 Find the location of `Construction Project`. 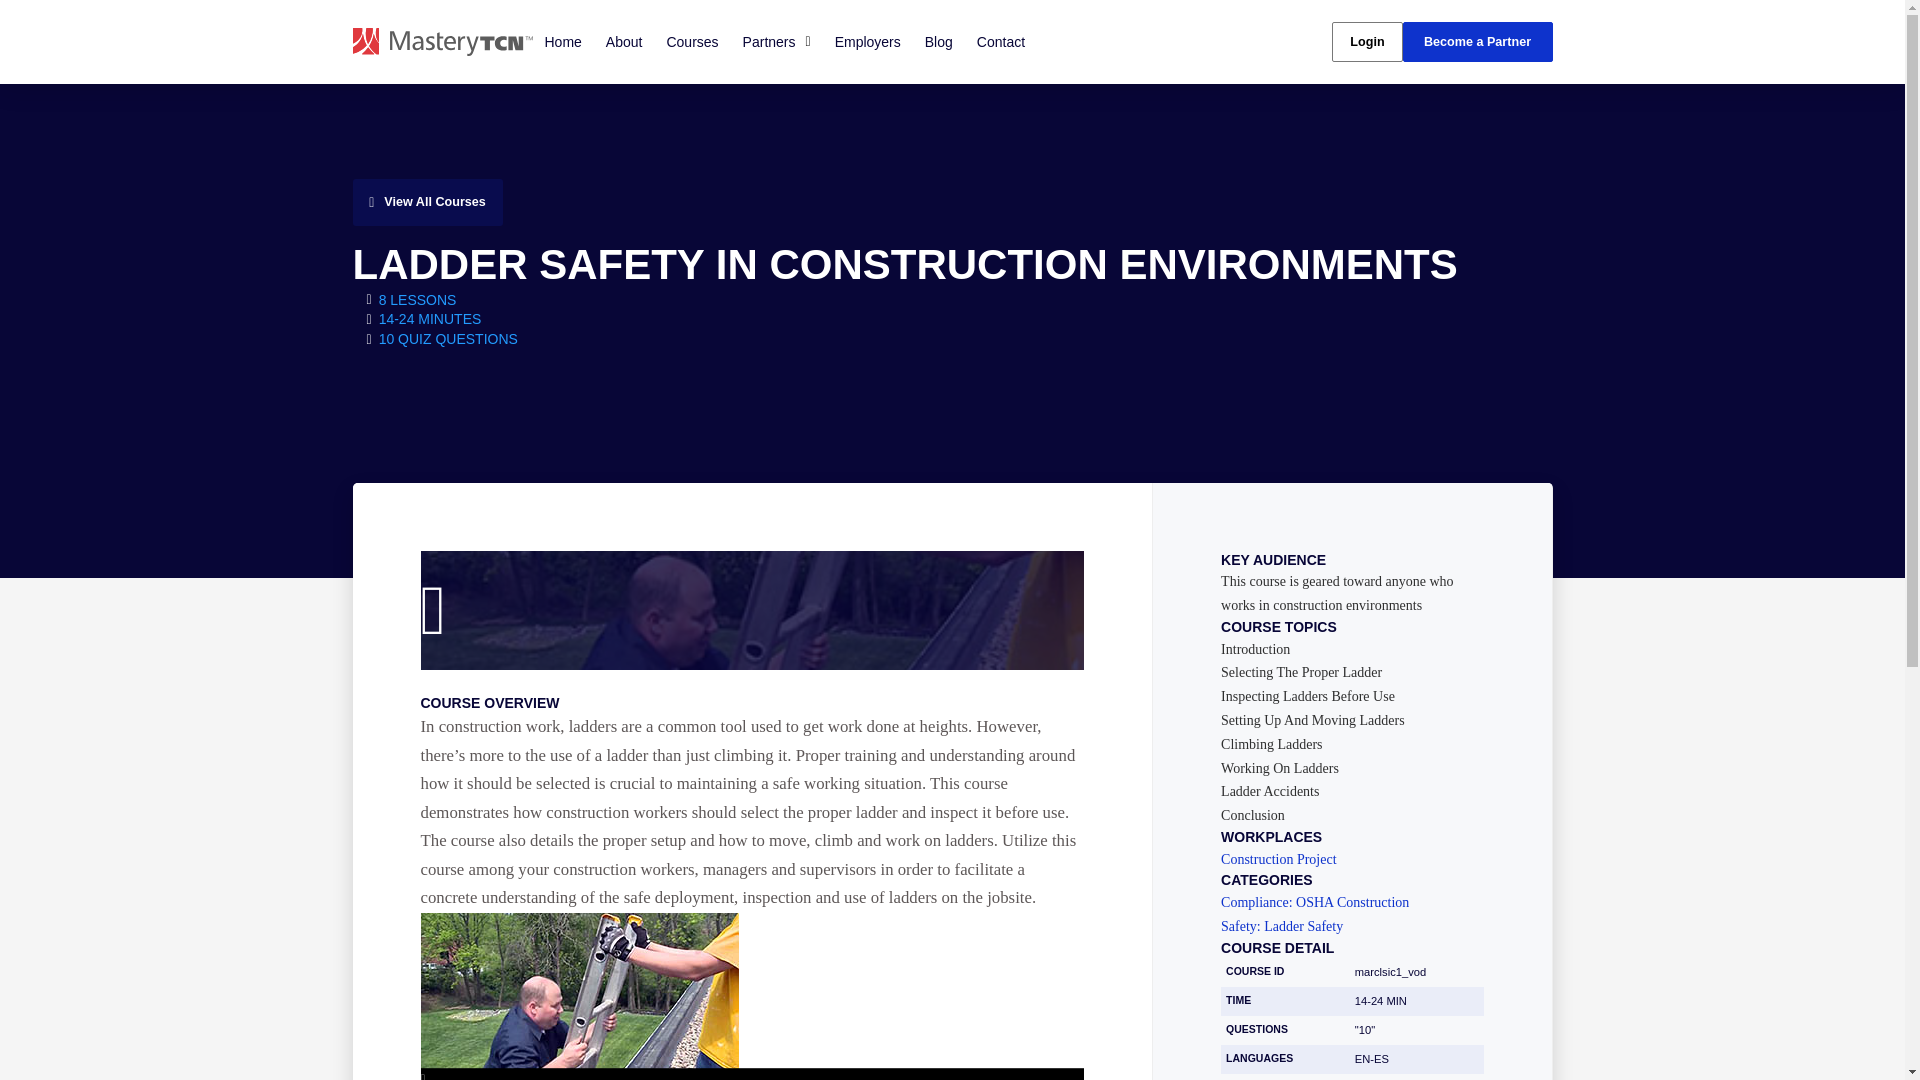

Construction Project is located at coordinates (1352, 860).